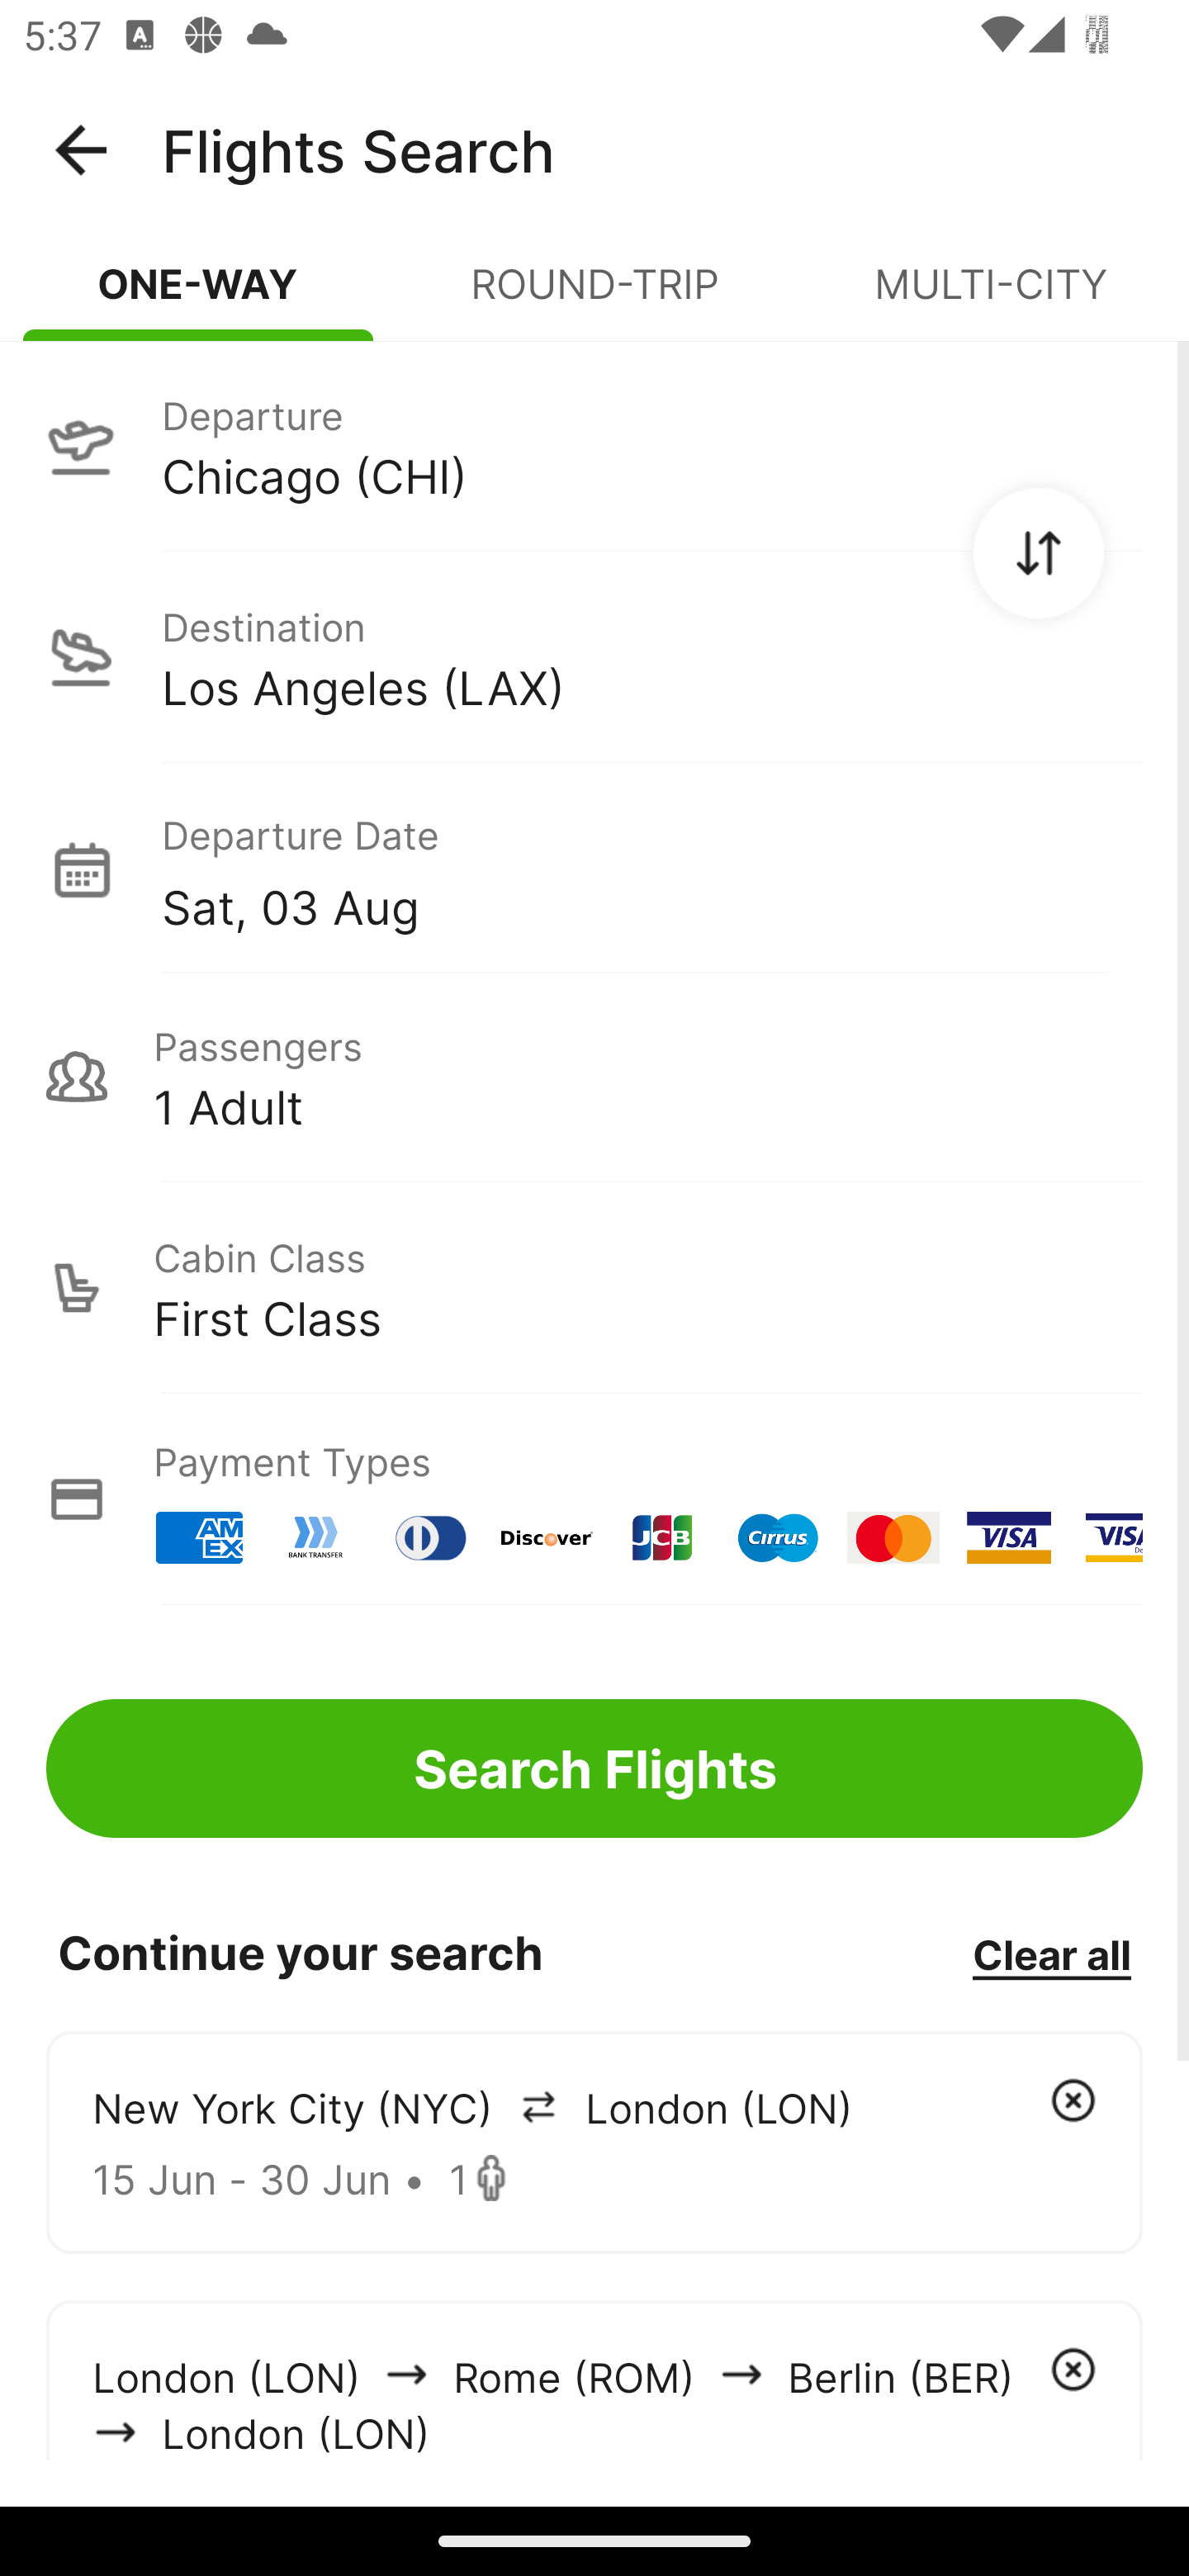 The height and width of the screenshot is (2576, 1189). I want to click on Departure Date Sat, 03 Aug, so click(651, 869).